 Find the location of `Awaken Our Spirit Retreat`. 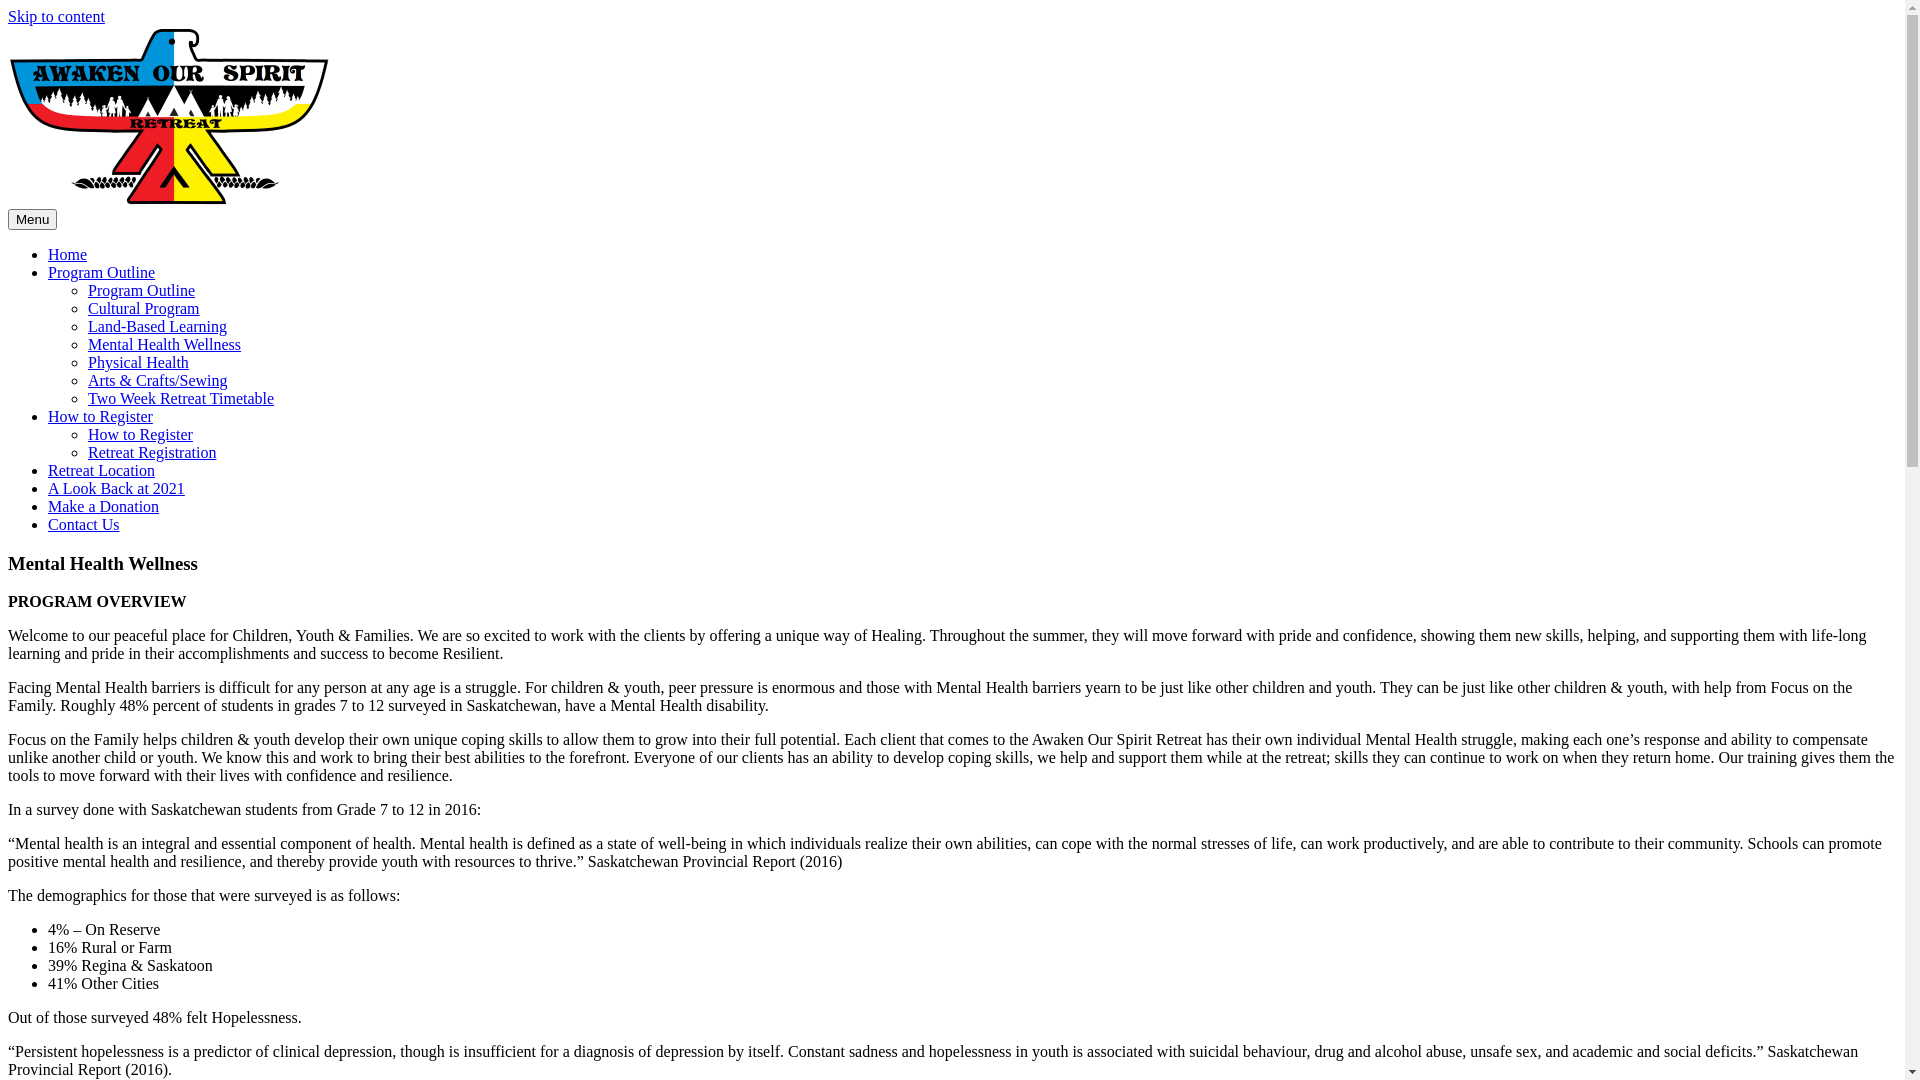

Awaken Our Spirit Retreat is located at coordinates (170, 200).